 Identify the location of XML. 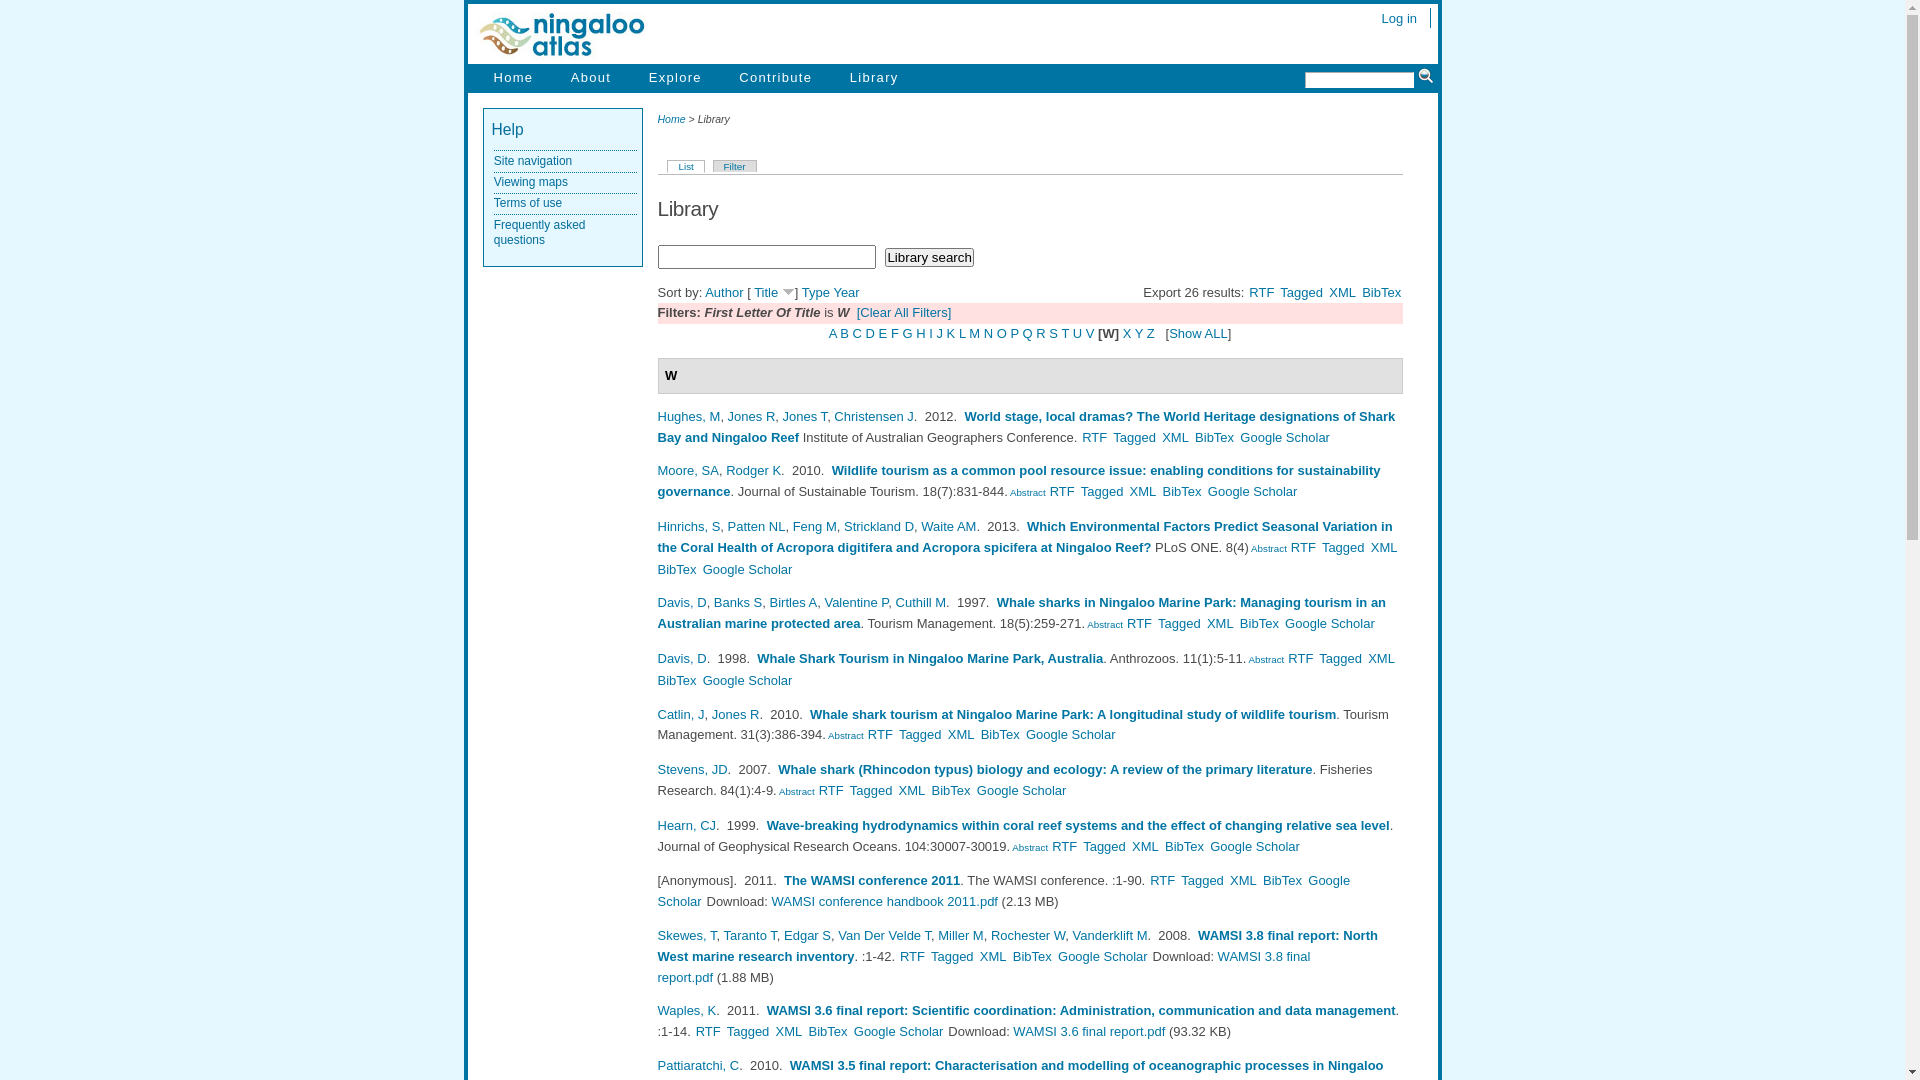
(962, 734).